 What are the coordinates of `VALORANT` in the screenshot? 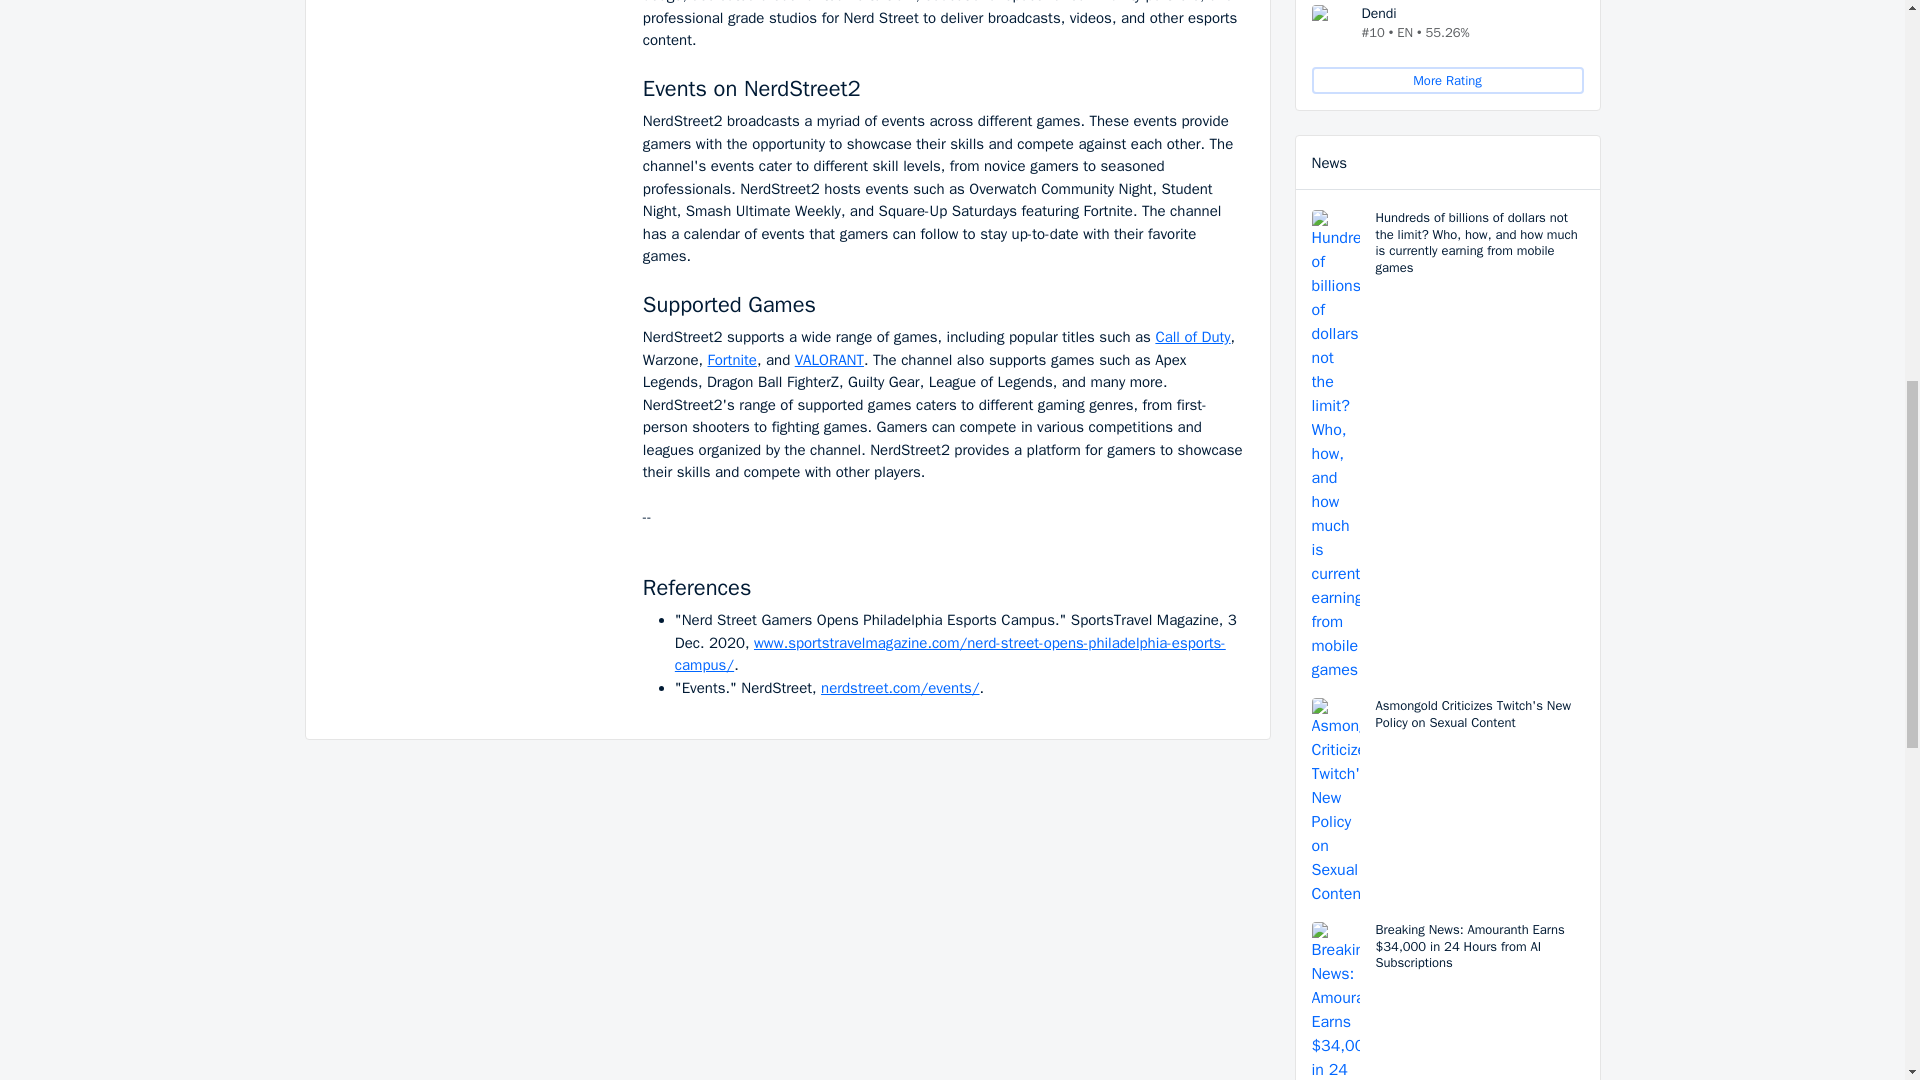 It's located at (829, 360).